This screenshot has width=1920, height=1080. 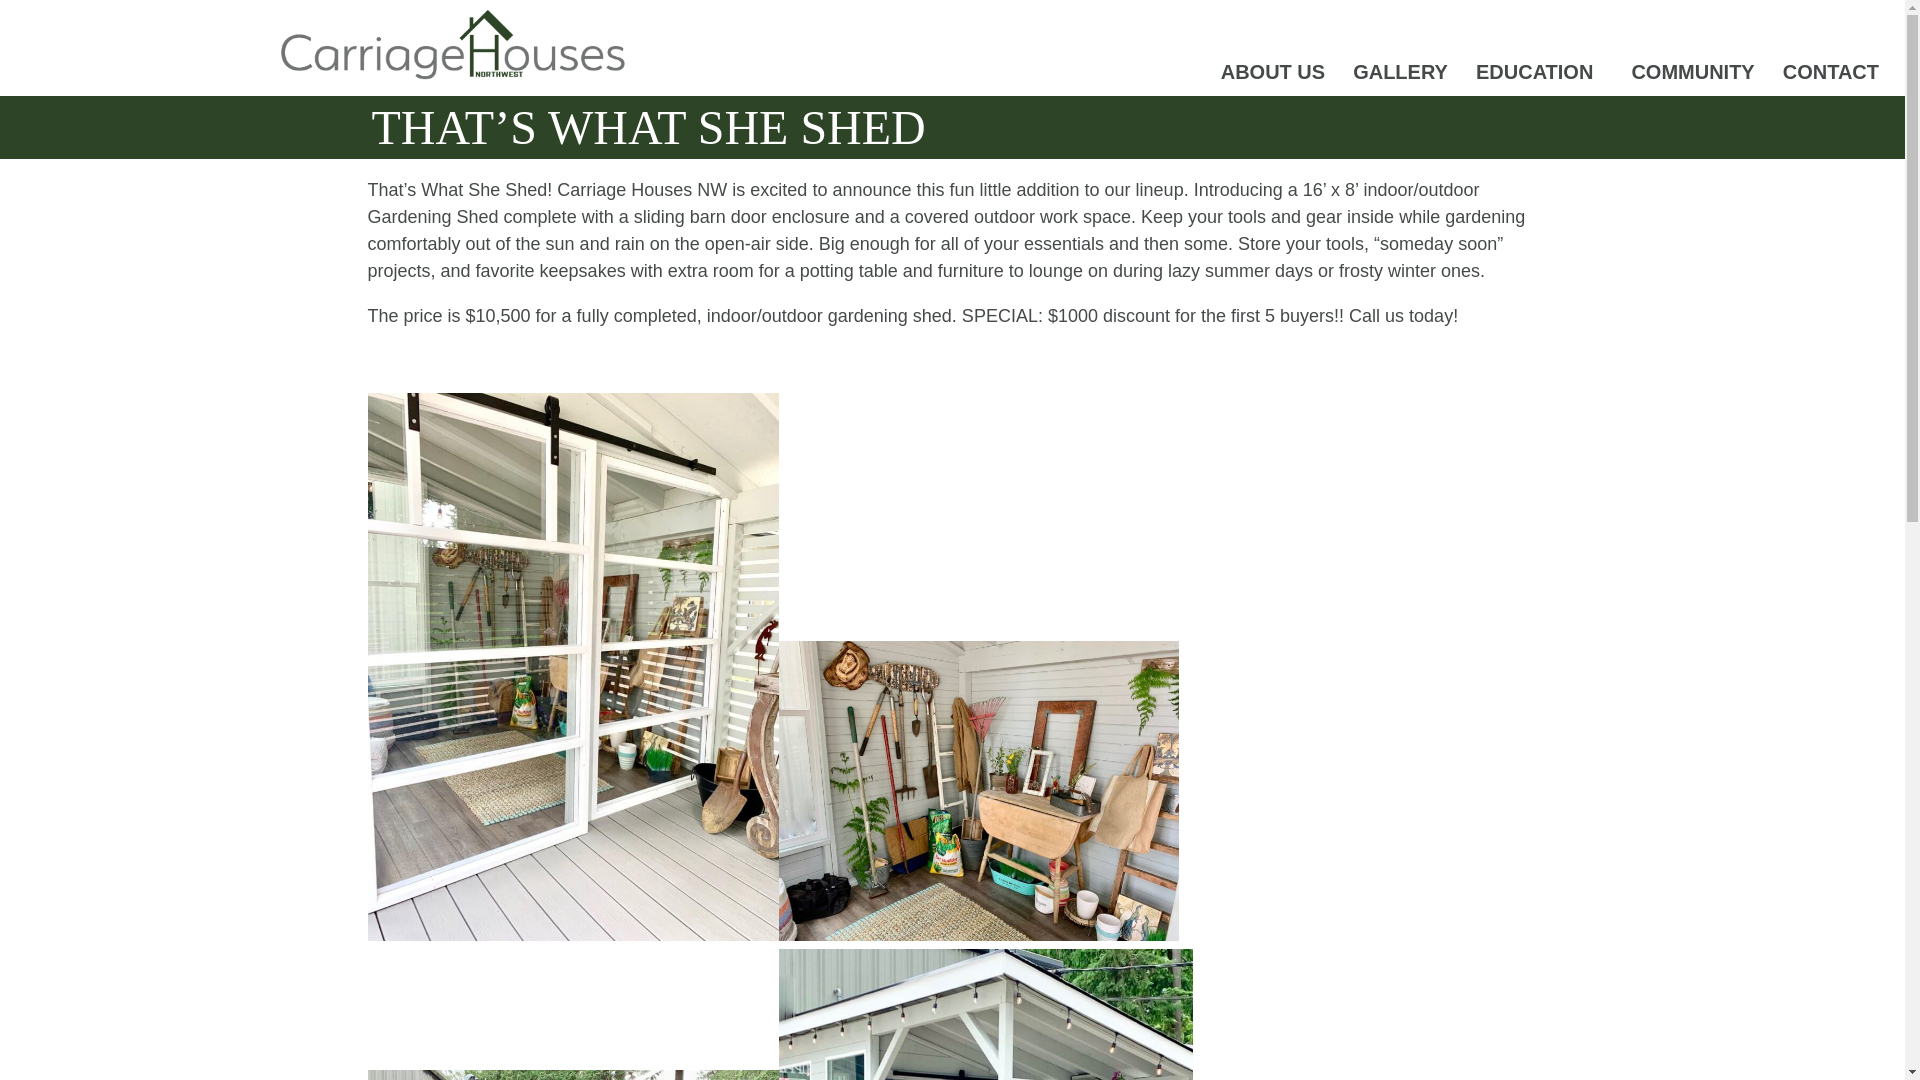 What do you see at coordinates (1539, 72) in the screenshot?
I see `Everything you need to know about TINY` at bounding box center [1539, 72].